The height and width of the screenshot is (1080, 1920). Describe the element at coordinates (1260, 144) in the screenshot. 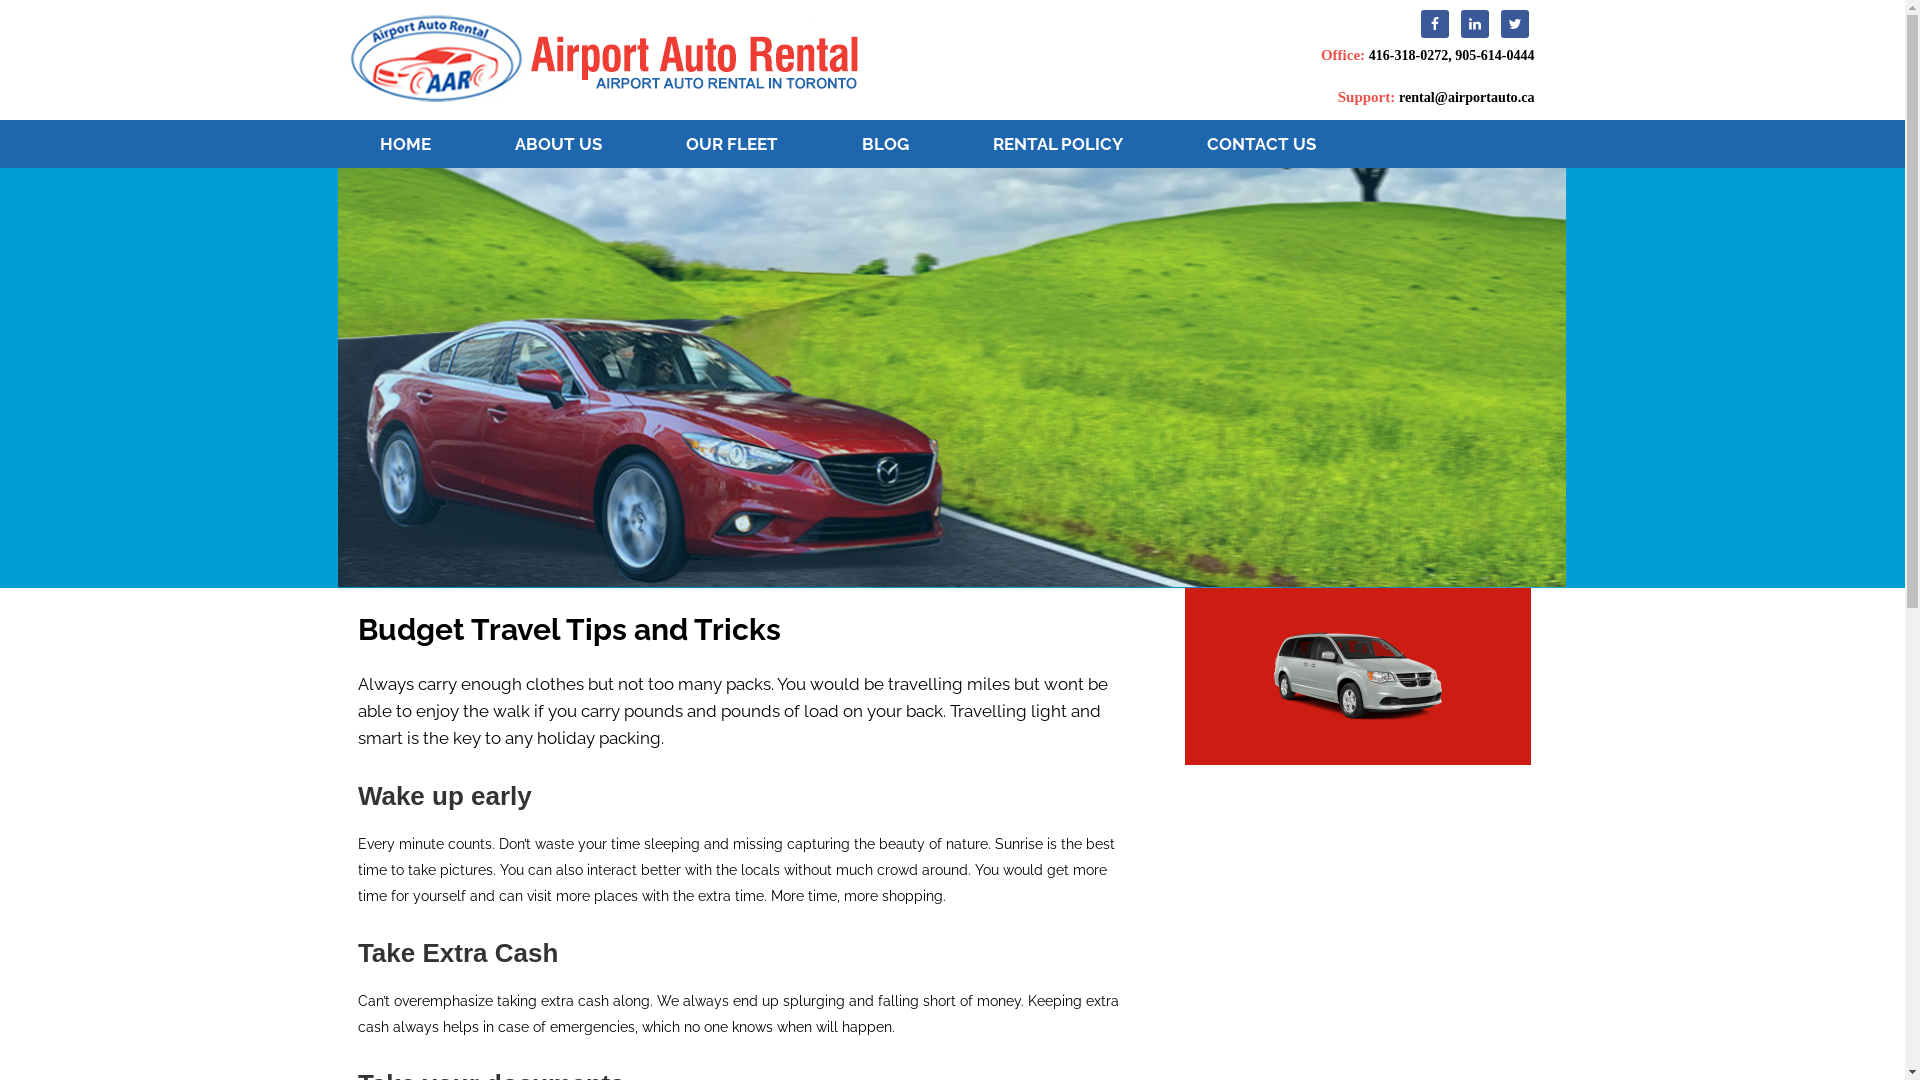

I see `CONTACT US` at that location.